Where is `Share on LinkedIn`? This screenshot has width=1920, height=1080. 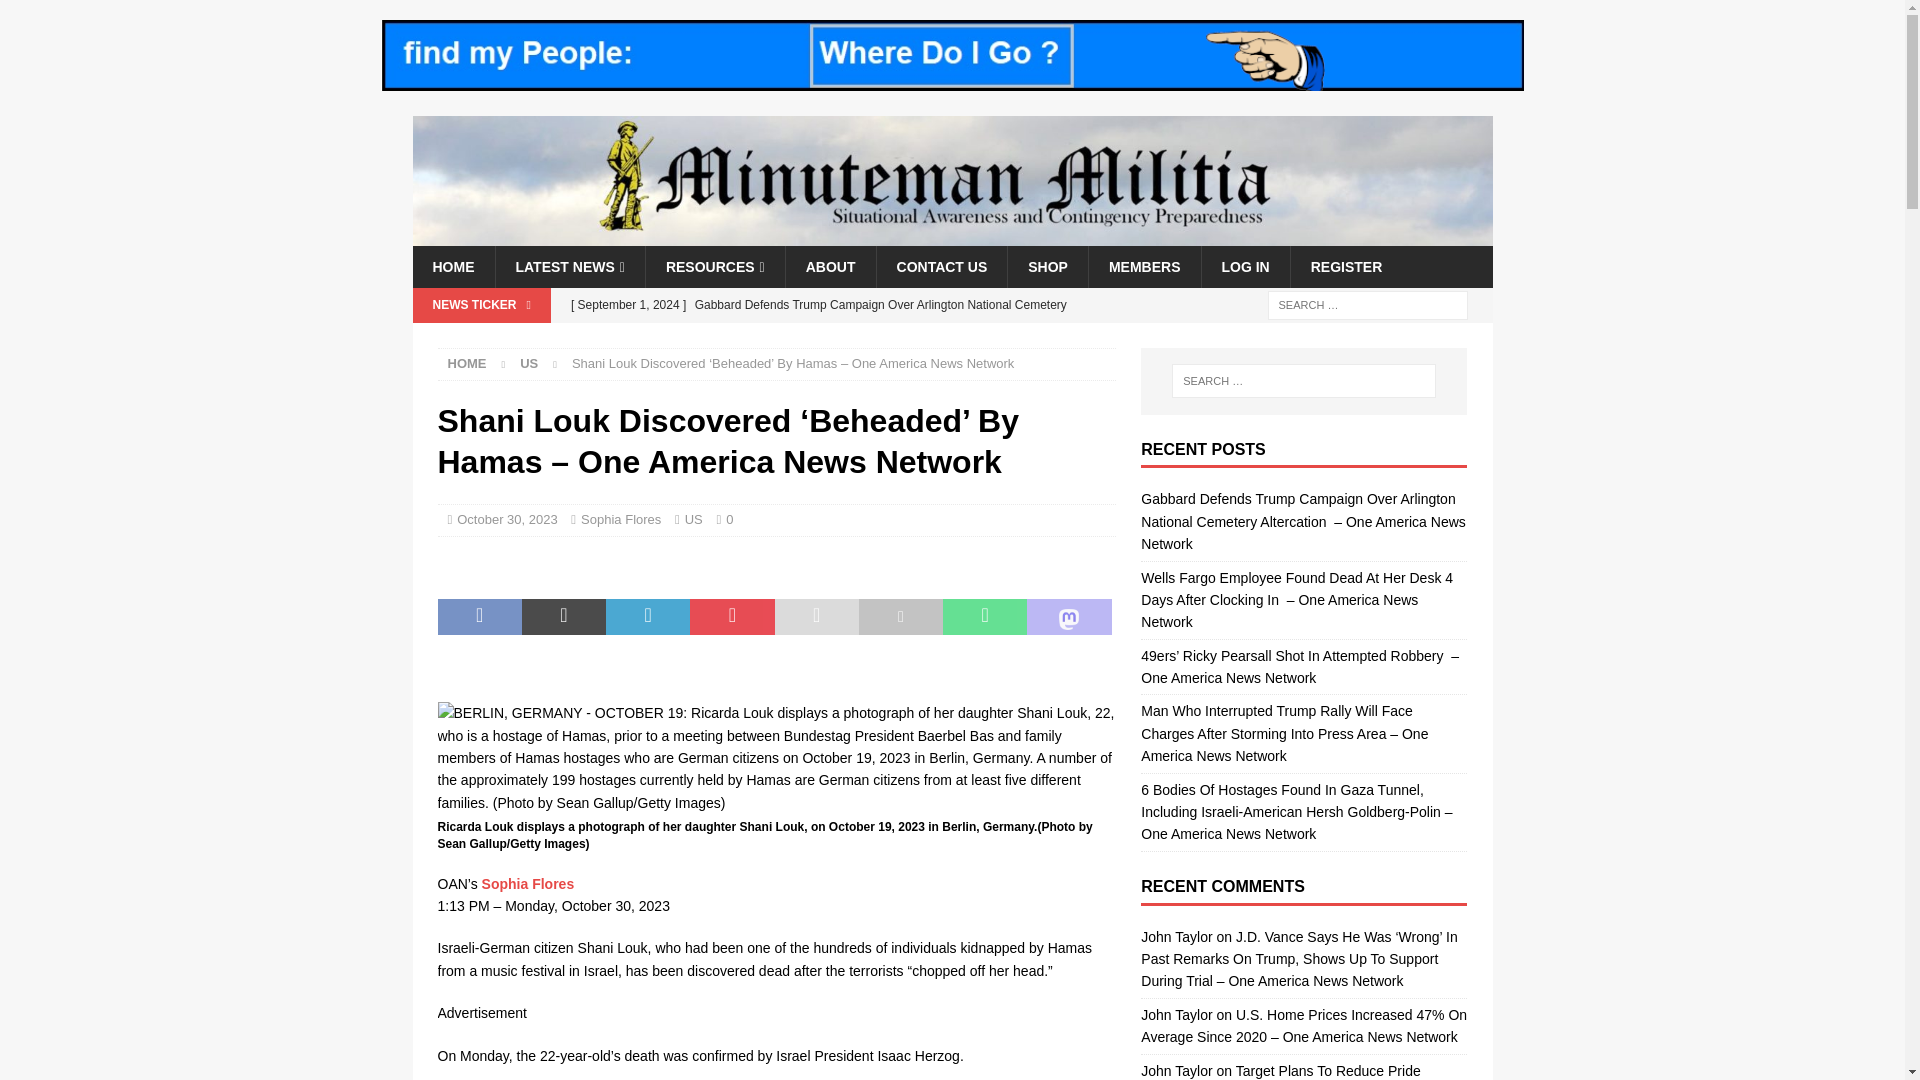 Share on LinkedIn is located at coordinates (648, 617).